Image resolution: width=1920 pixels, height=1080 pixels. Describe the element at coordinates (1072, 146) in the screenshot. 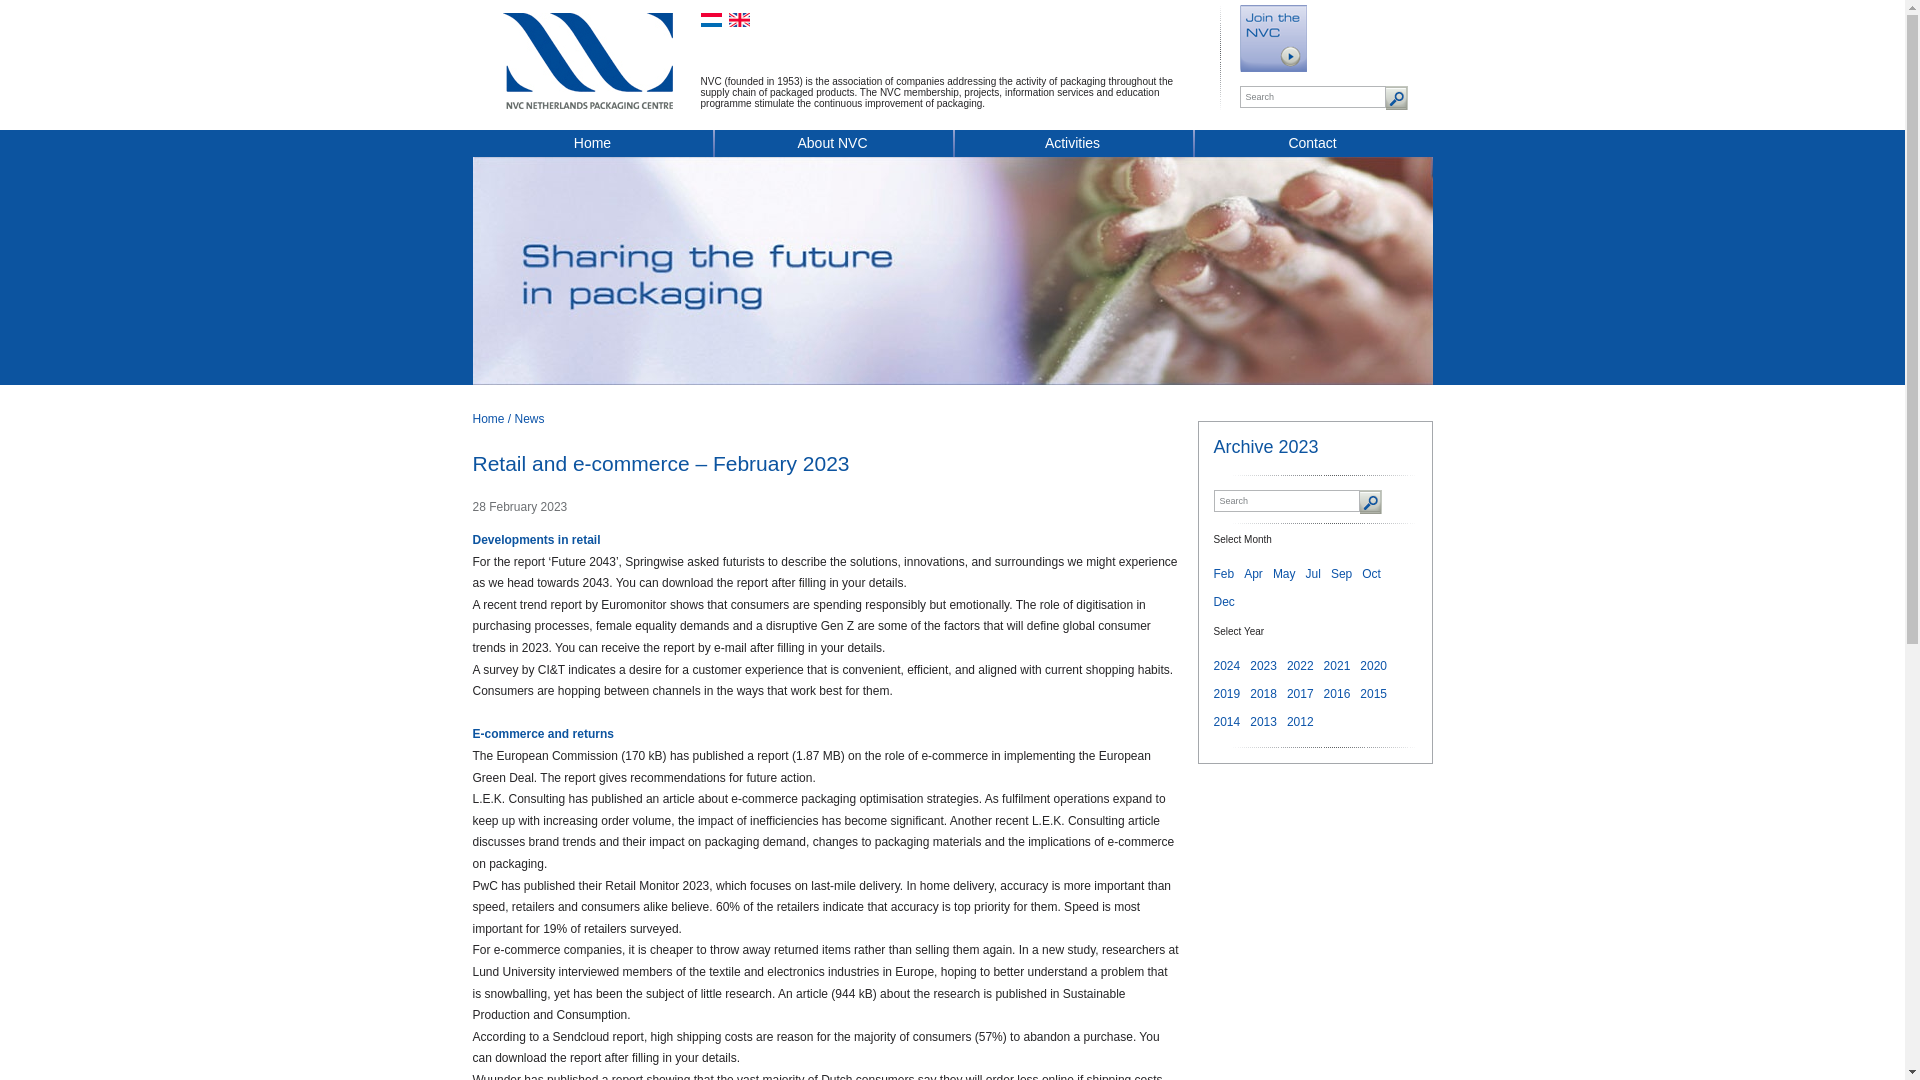

I see `Activities` at that location.